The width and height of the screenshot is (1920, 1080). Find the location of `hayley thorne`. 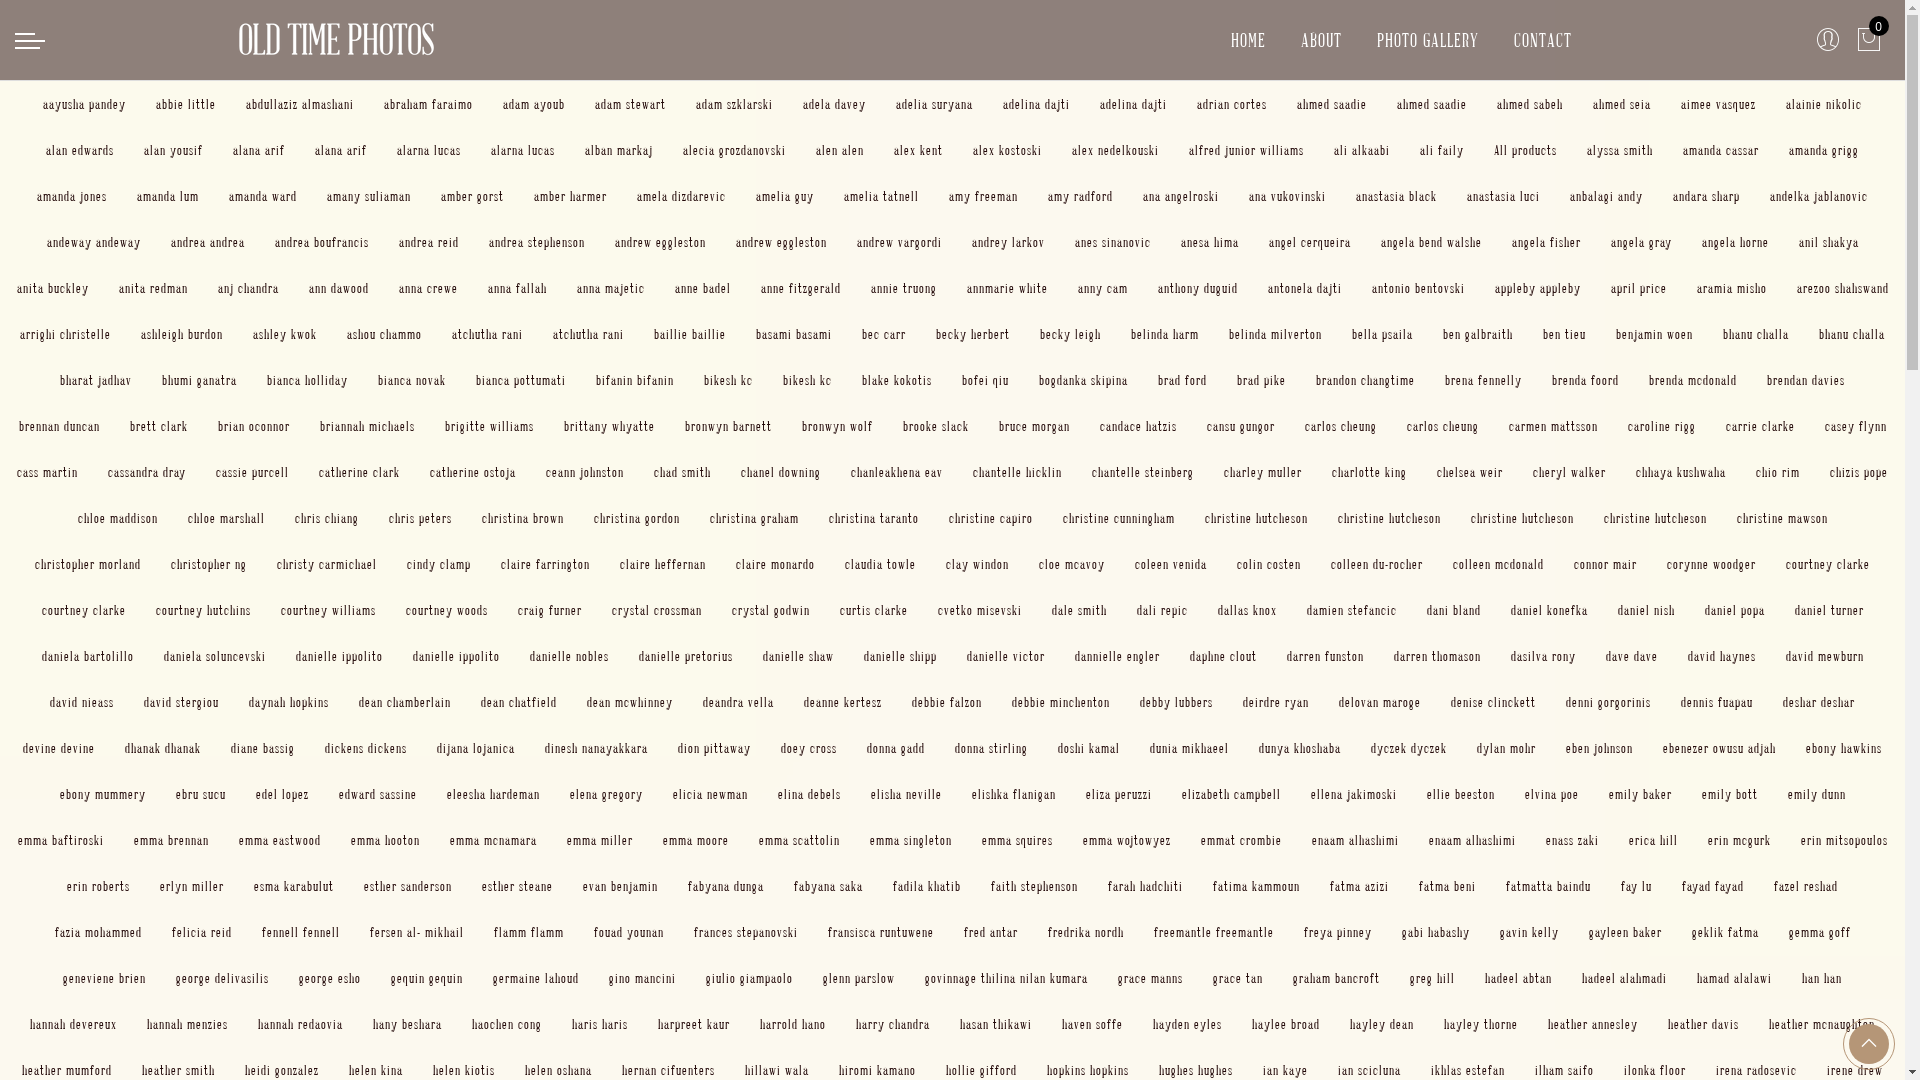

hayley thorne is located at coordinates (1481, 1024).